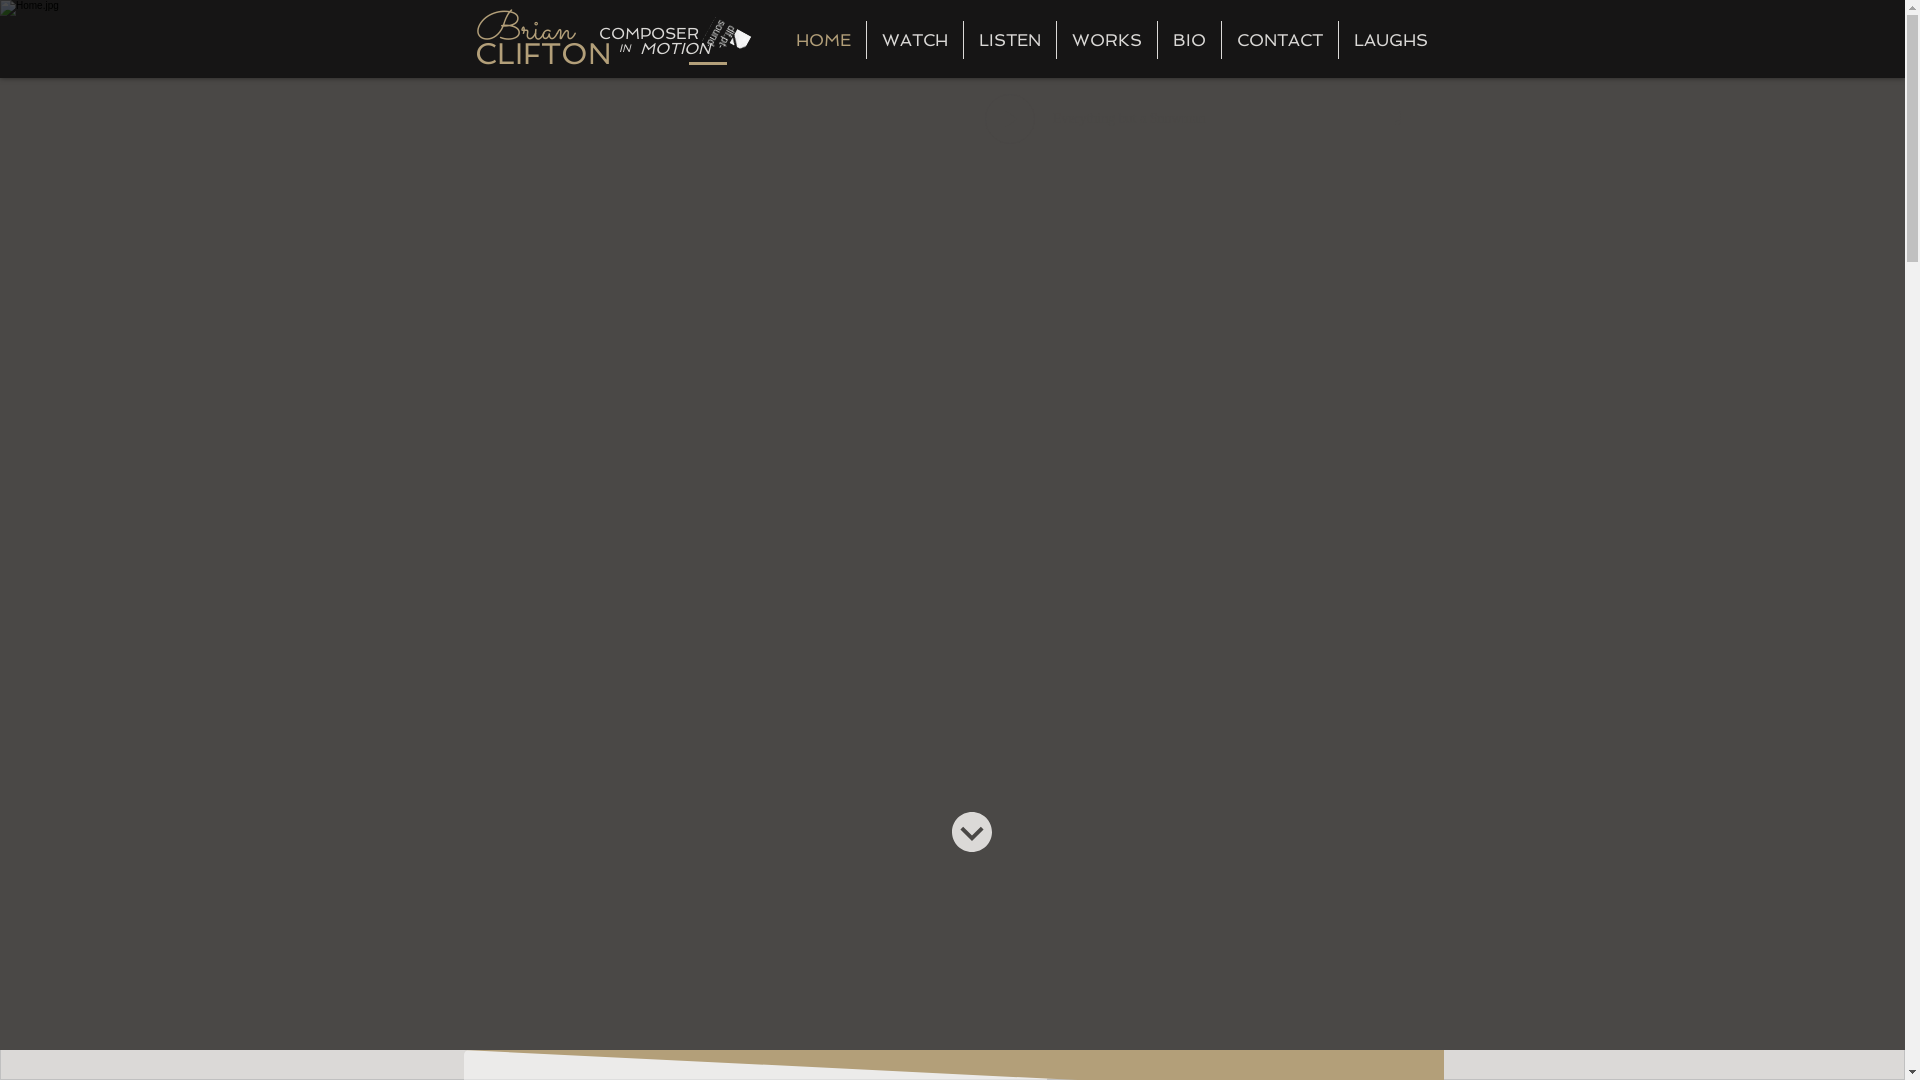  I want to click on LISTEN, so click(1010, 40).